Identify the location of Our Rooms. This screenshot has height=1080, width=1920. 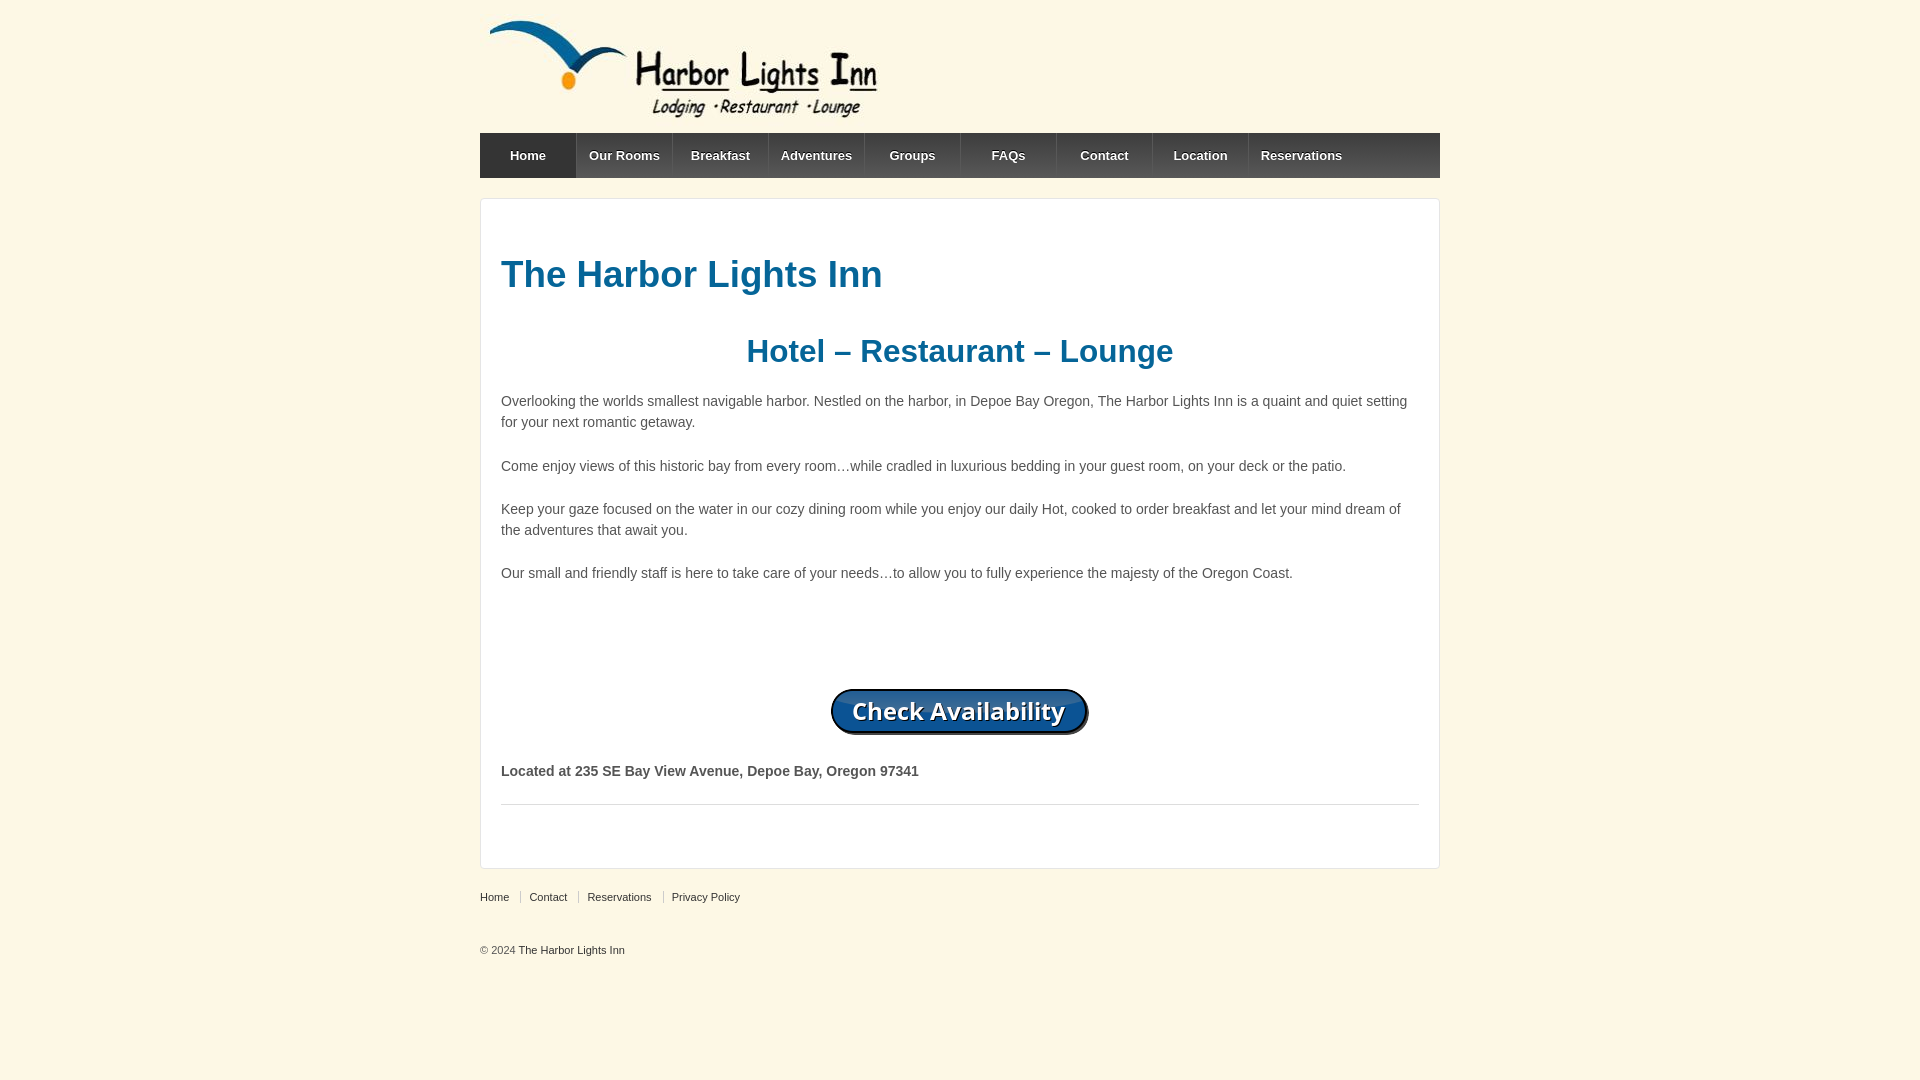
(624, 155).